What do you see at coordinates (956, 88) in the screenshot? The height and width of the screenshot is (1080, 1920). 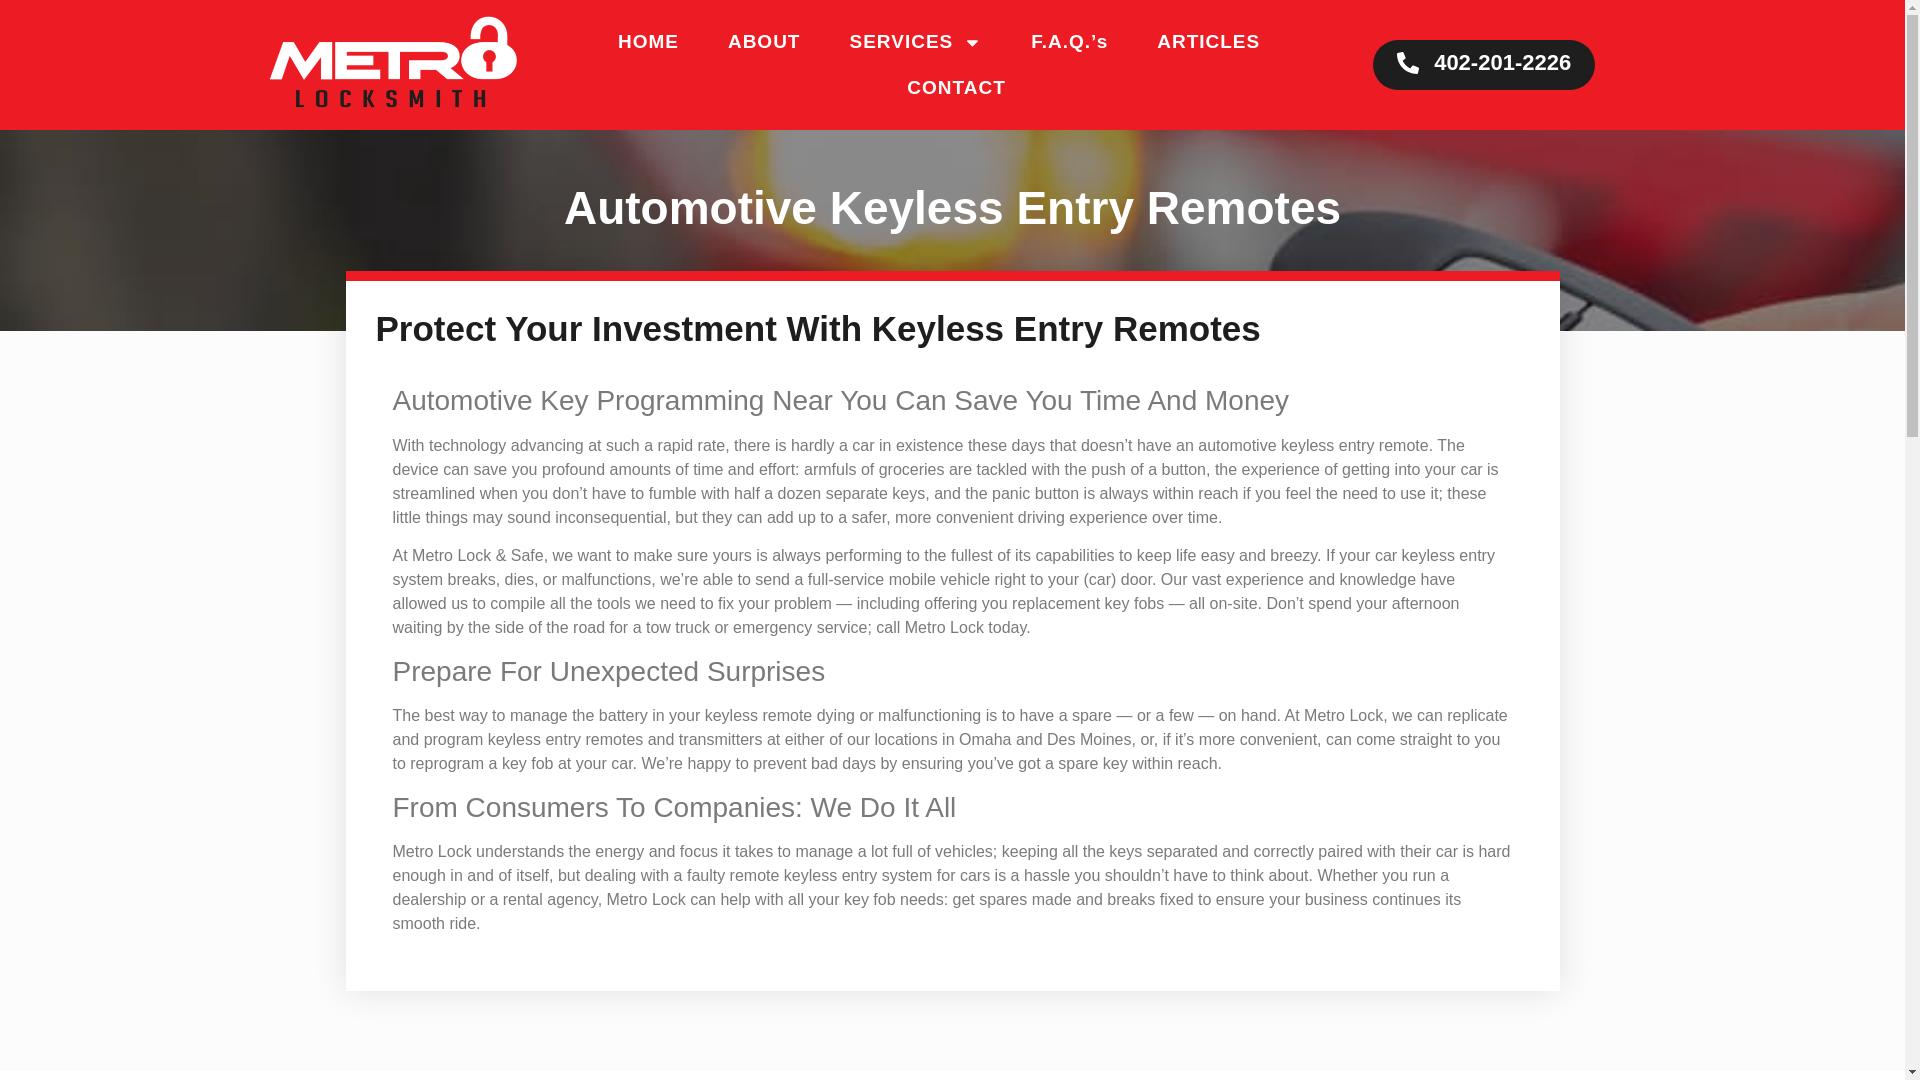 I see `CONTACT` at bounding box center [956, 88].